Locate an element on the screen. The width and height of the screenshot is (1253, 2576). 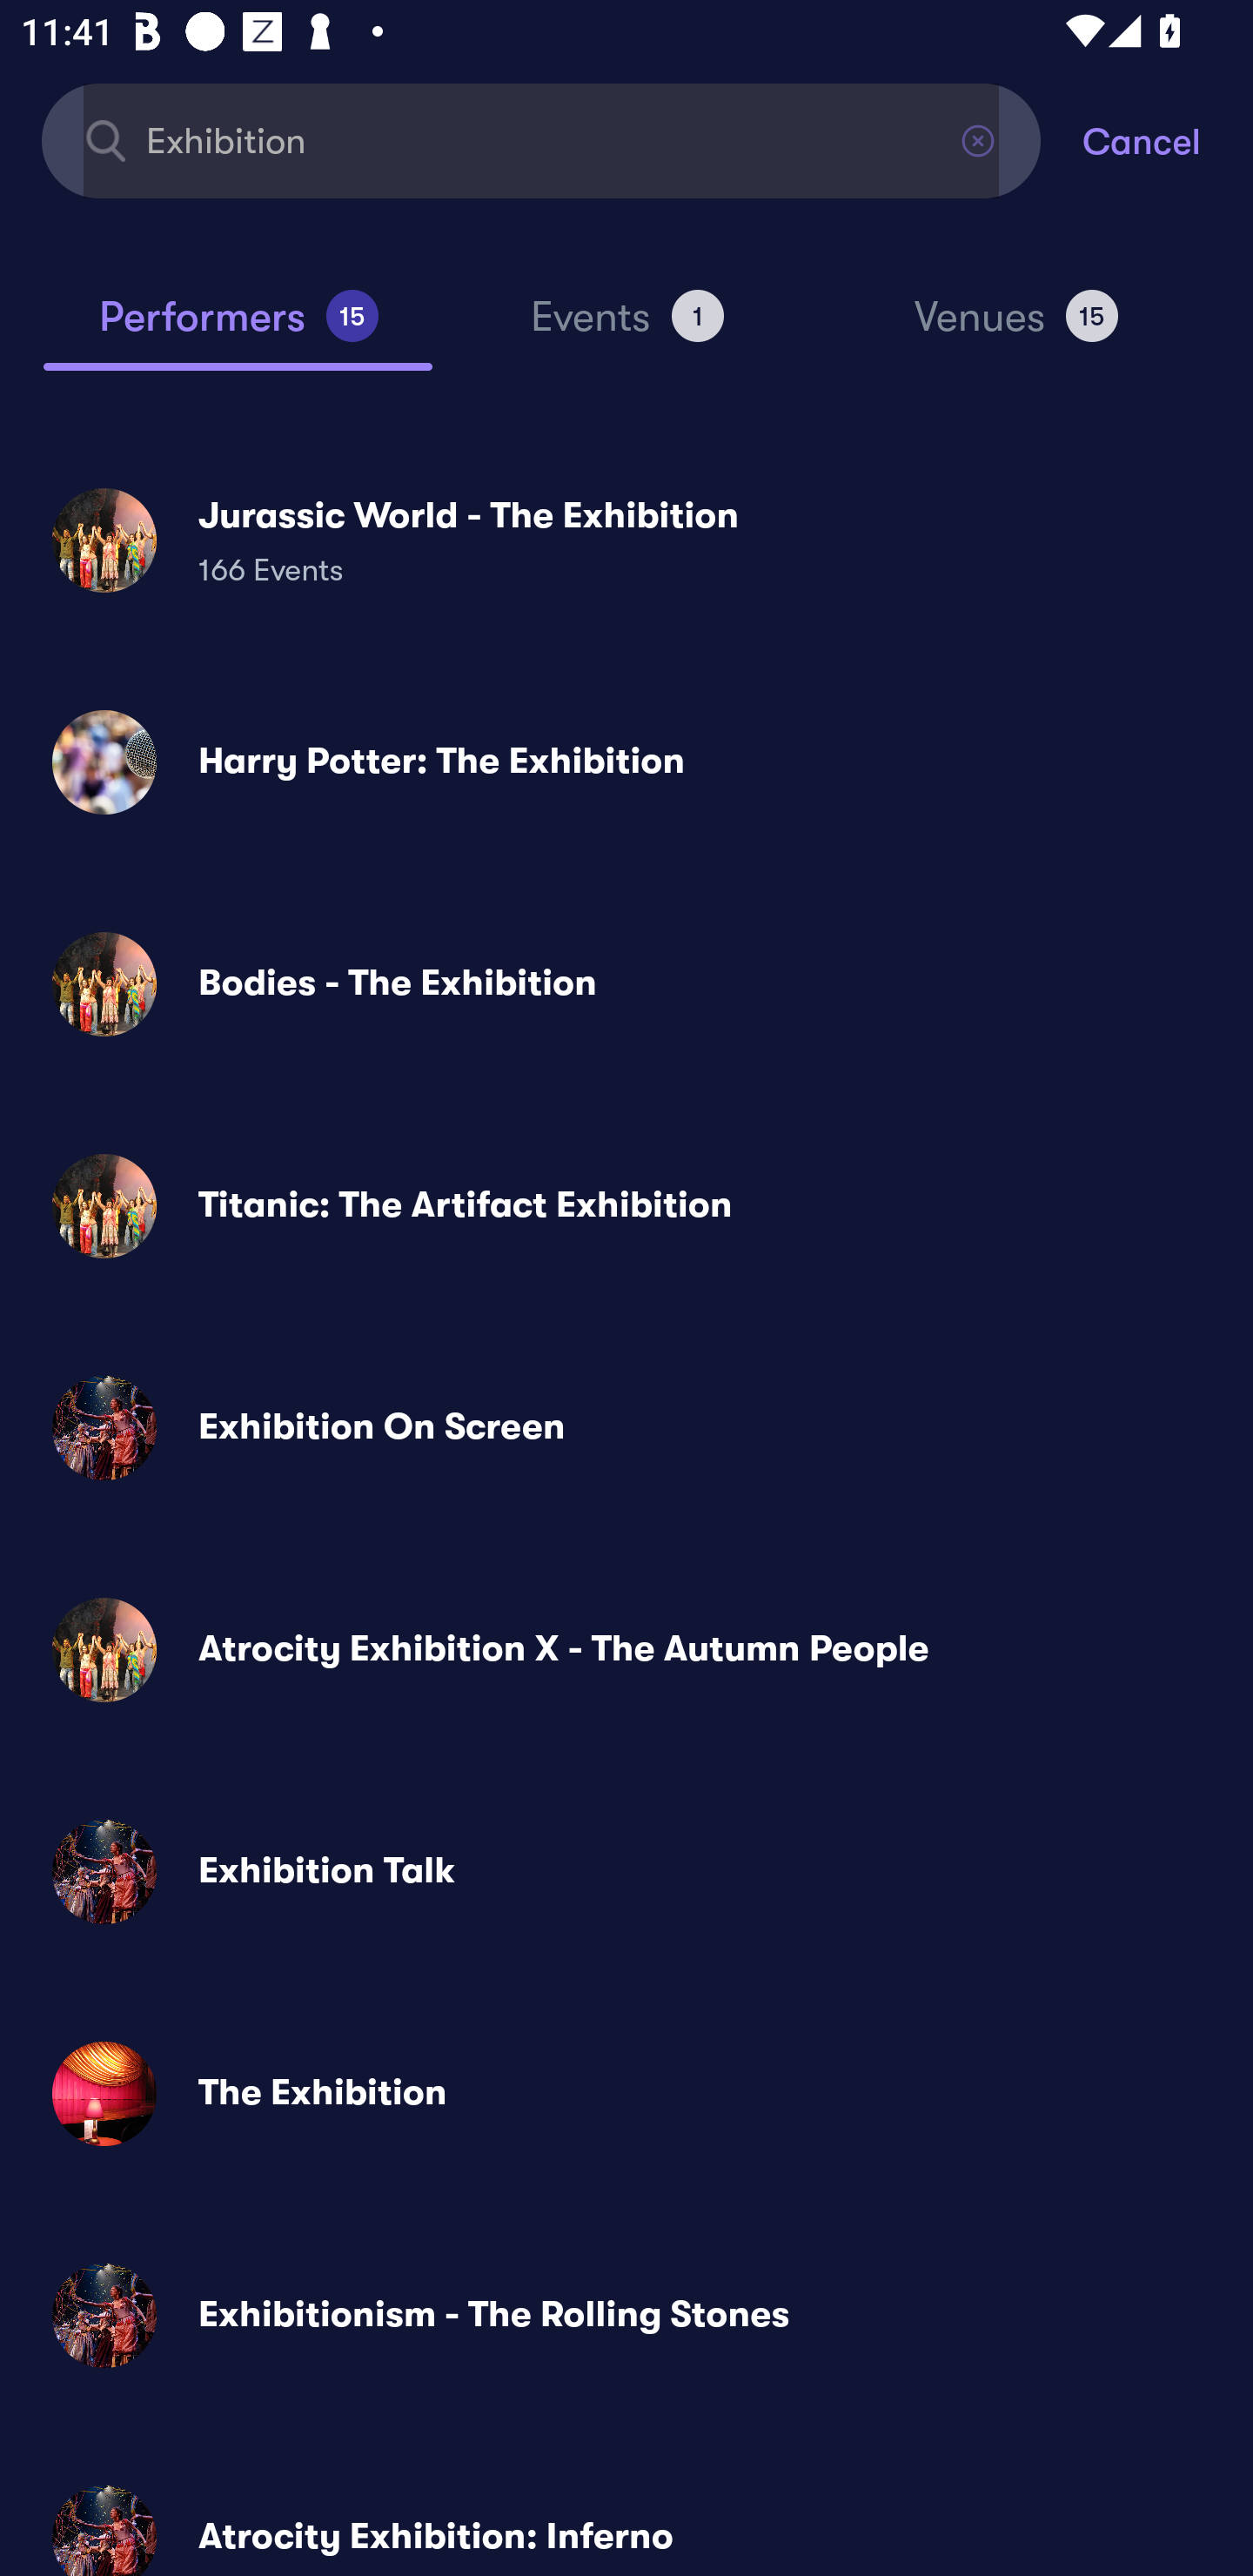
Exhibition Find is located at coordinates (541, 139).